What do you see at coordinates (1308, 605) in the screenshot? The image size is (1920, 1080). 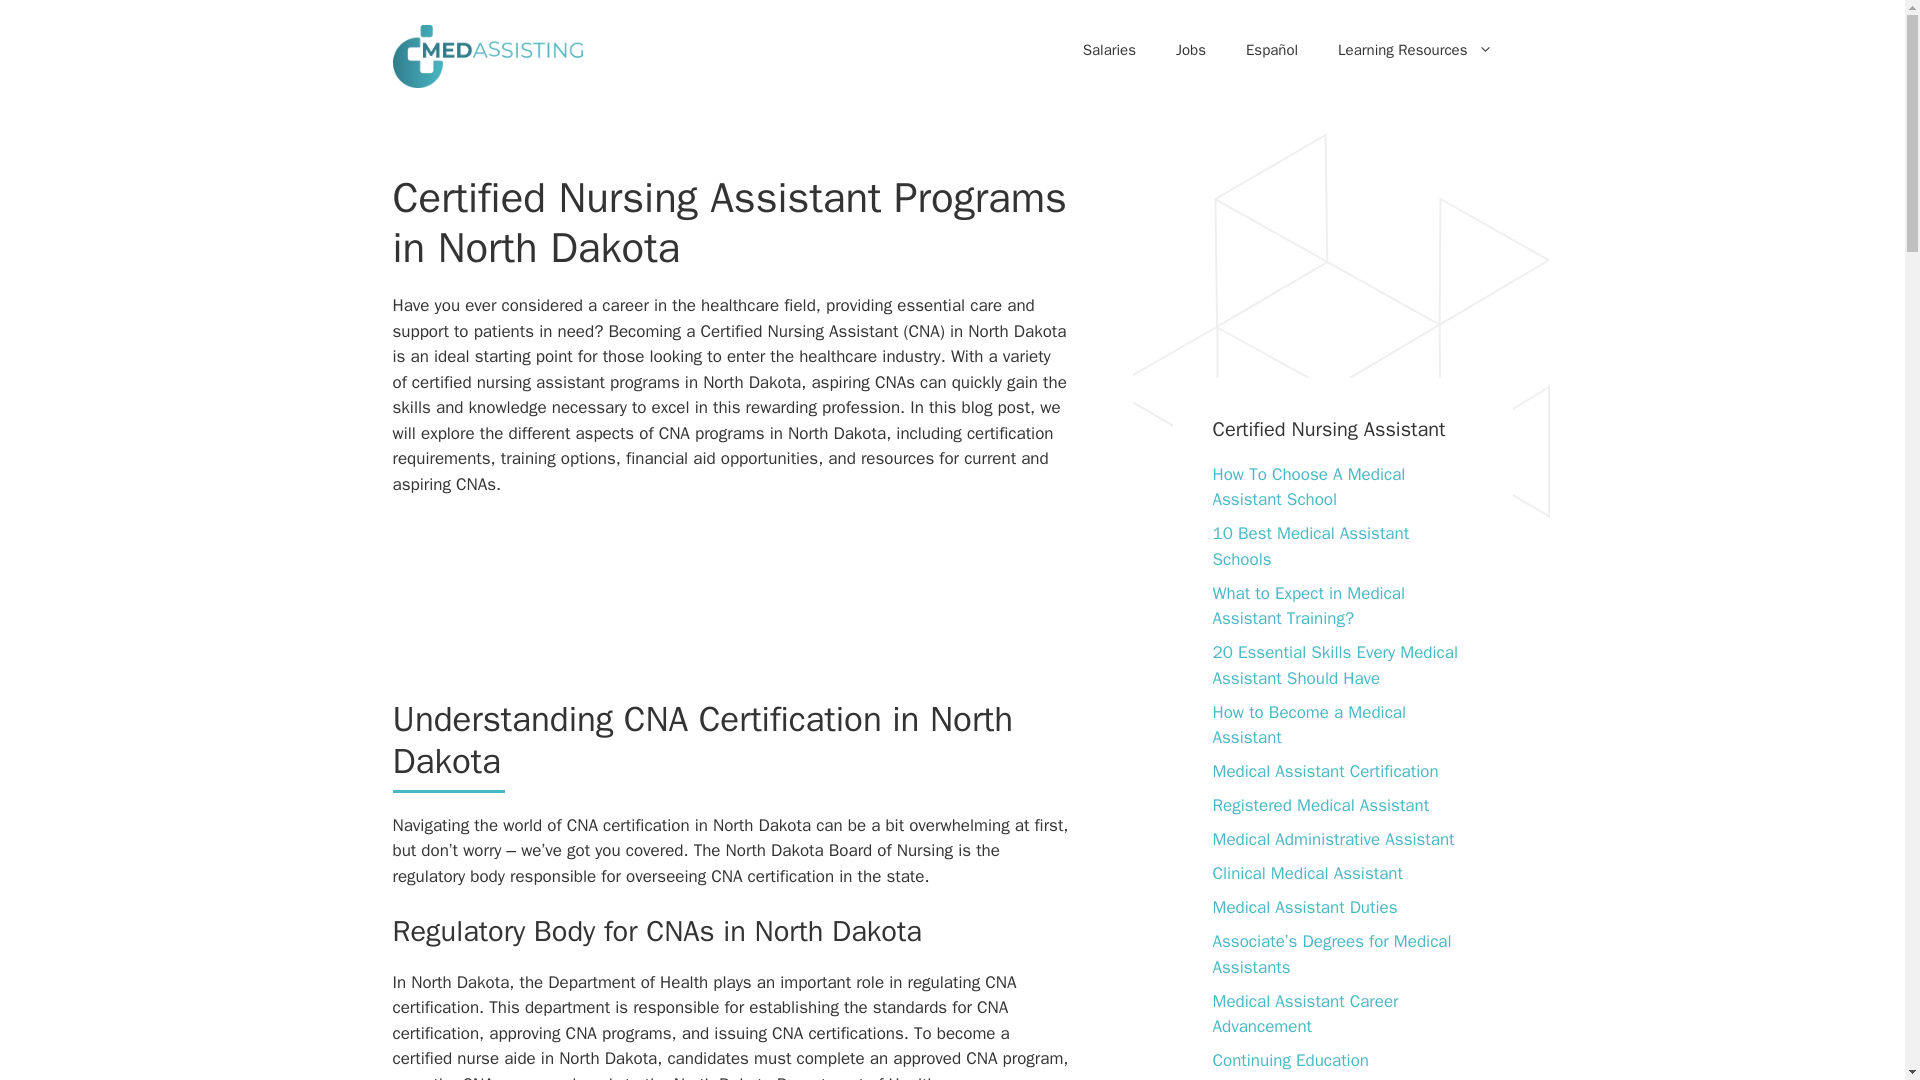 I see `What to Expect in Medical Assistant Training?` at bounding box center [1308, 605].